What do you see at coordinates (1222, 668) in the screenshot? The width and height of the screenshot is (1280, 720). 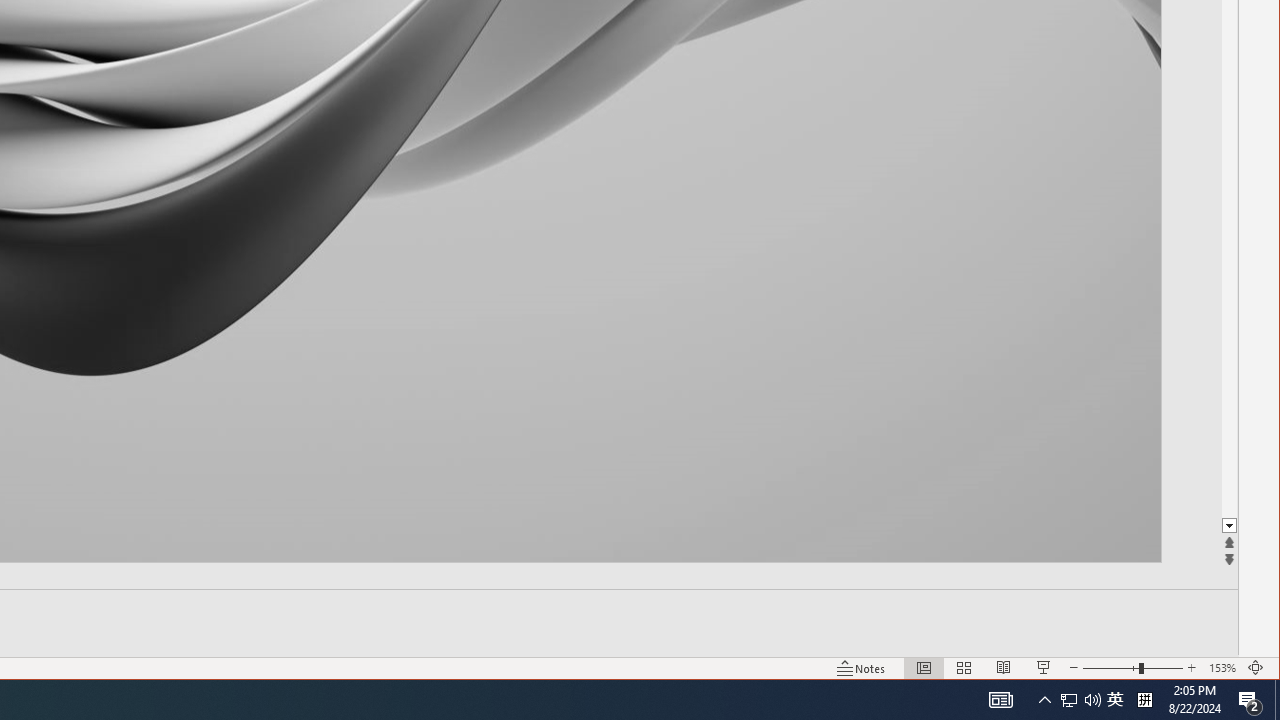 I see `Zoom 153%` at bounding box center [1222, 668].